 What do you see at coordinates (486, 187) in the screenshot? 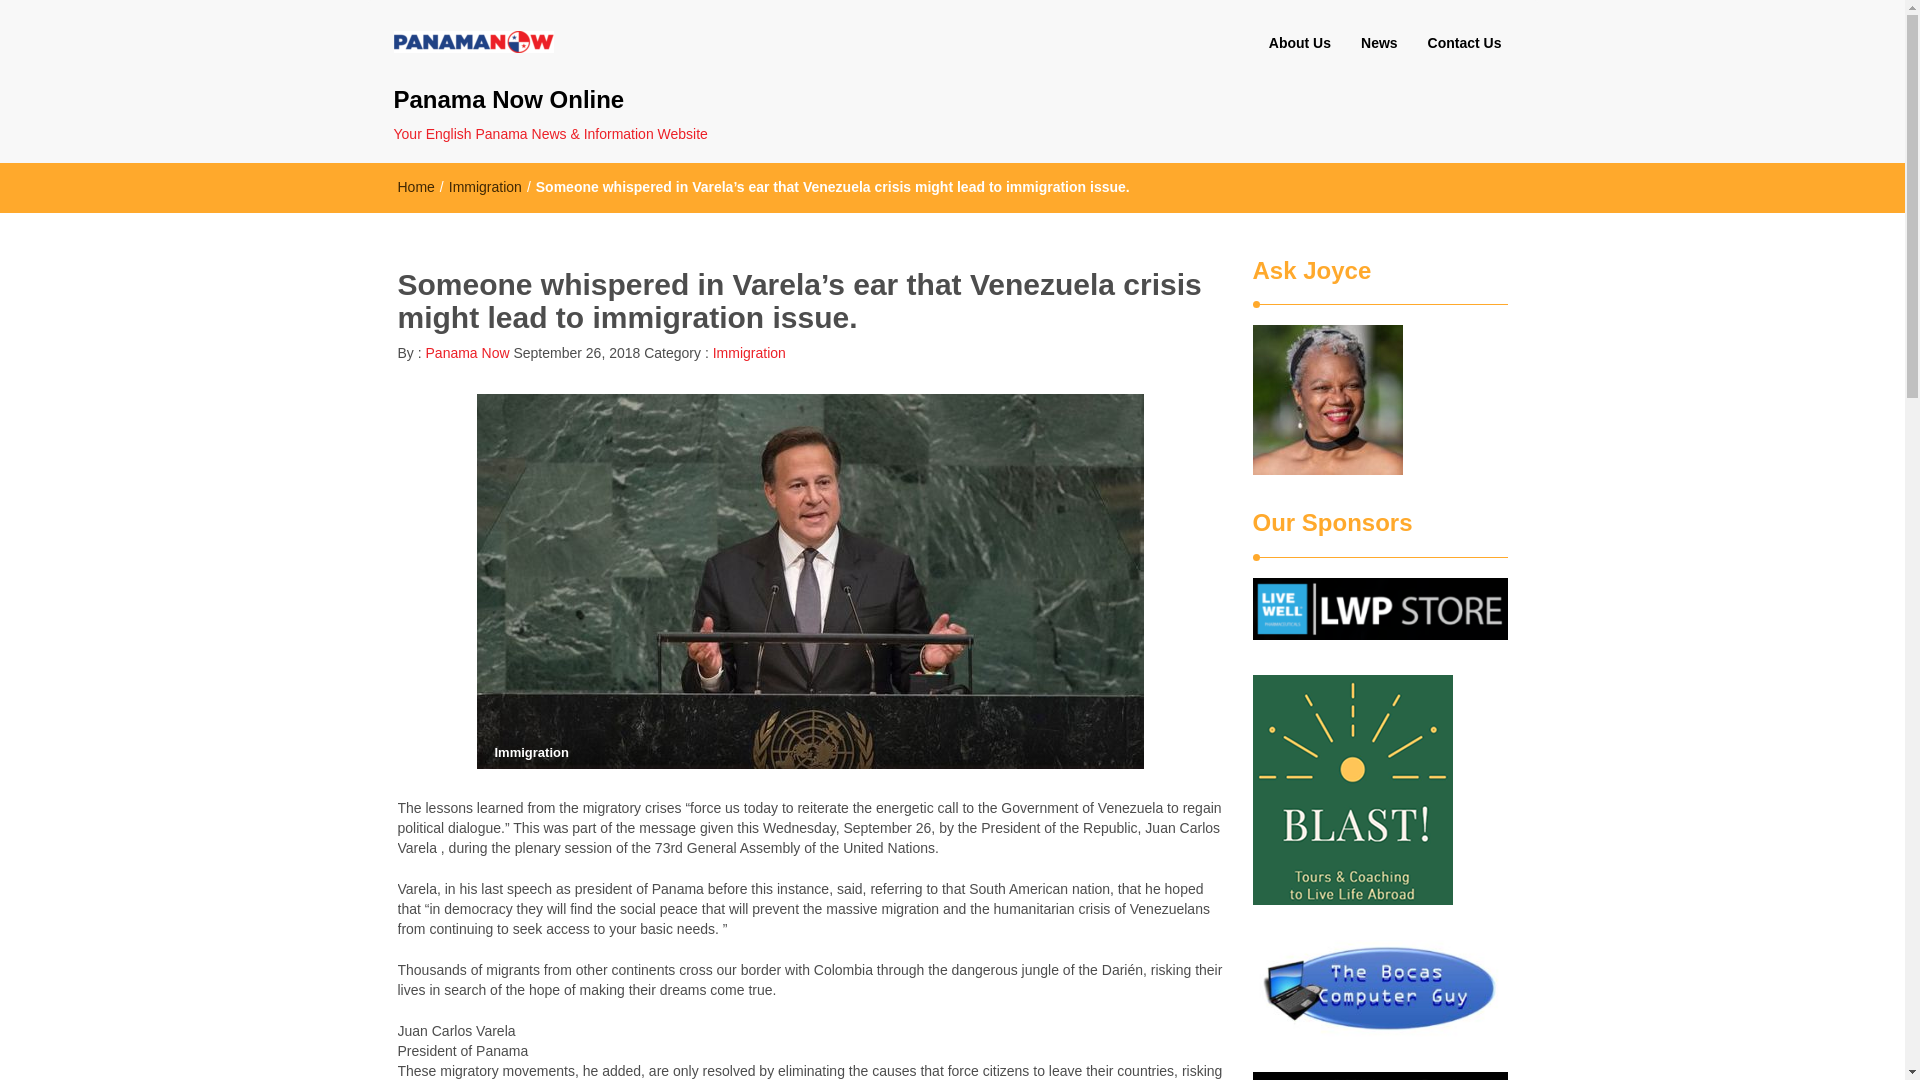
I see `Immigration` at bounding box center [486, 187].